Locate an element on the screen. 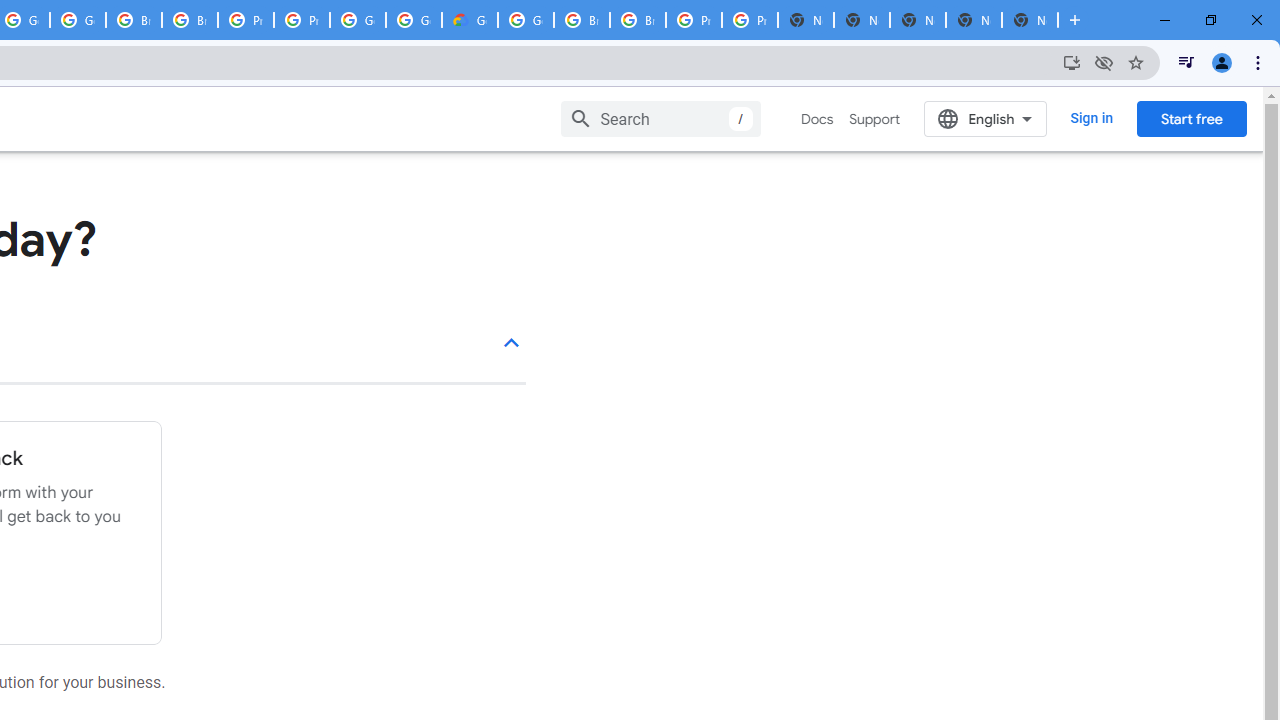 This screenshot has height=720, width=1280. Search is located at coordinates (660, 118).